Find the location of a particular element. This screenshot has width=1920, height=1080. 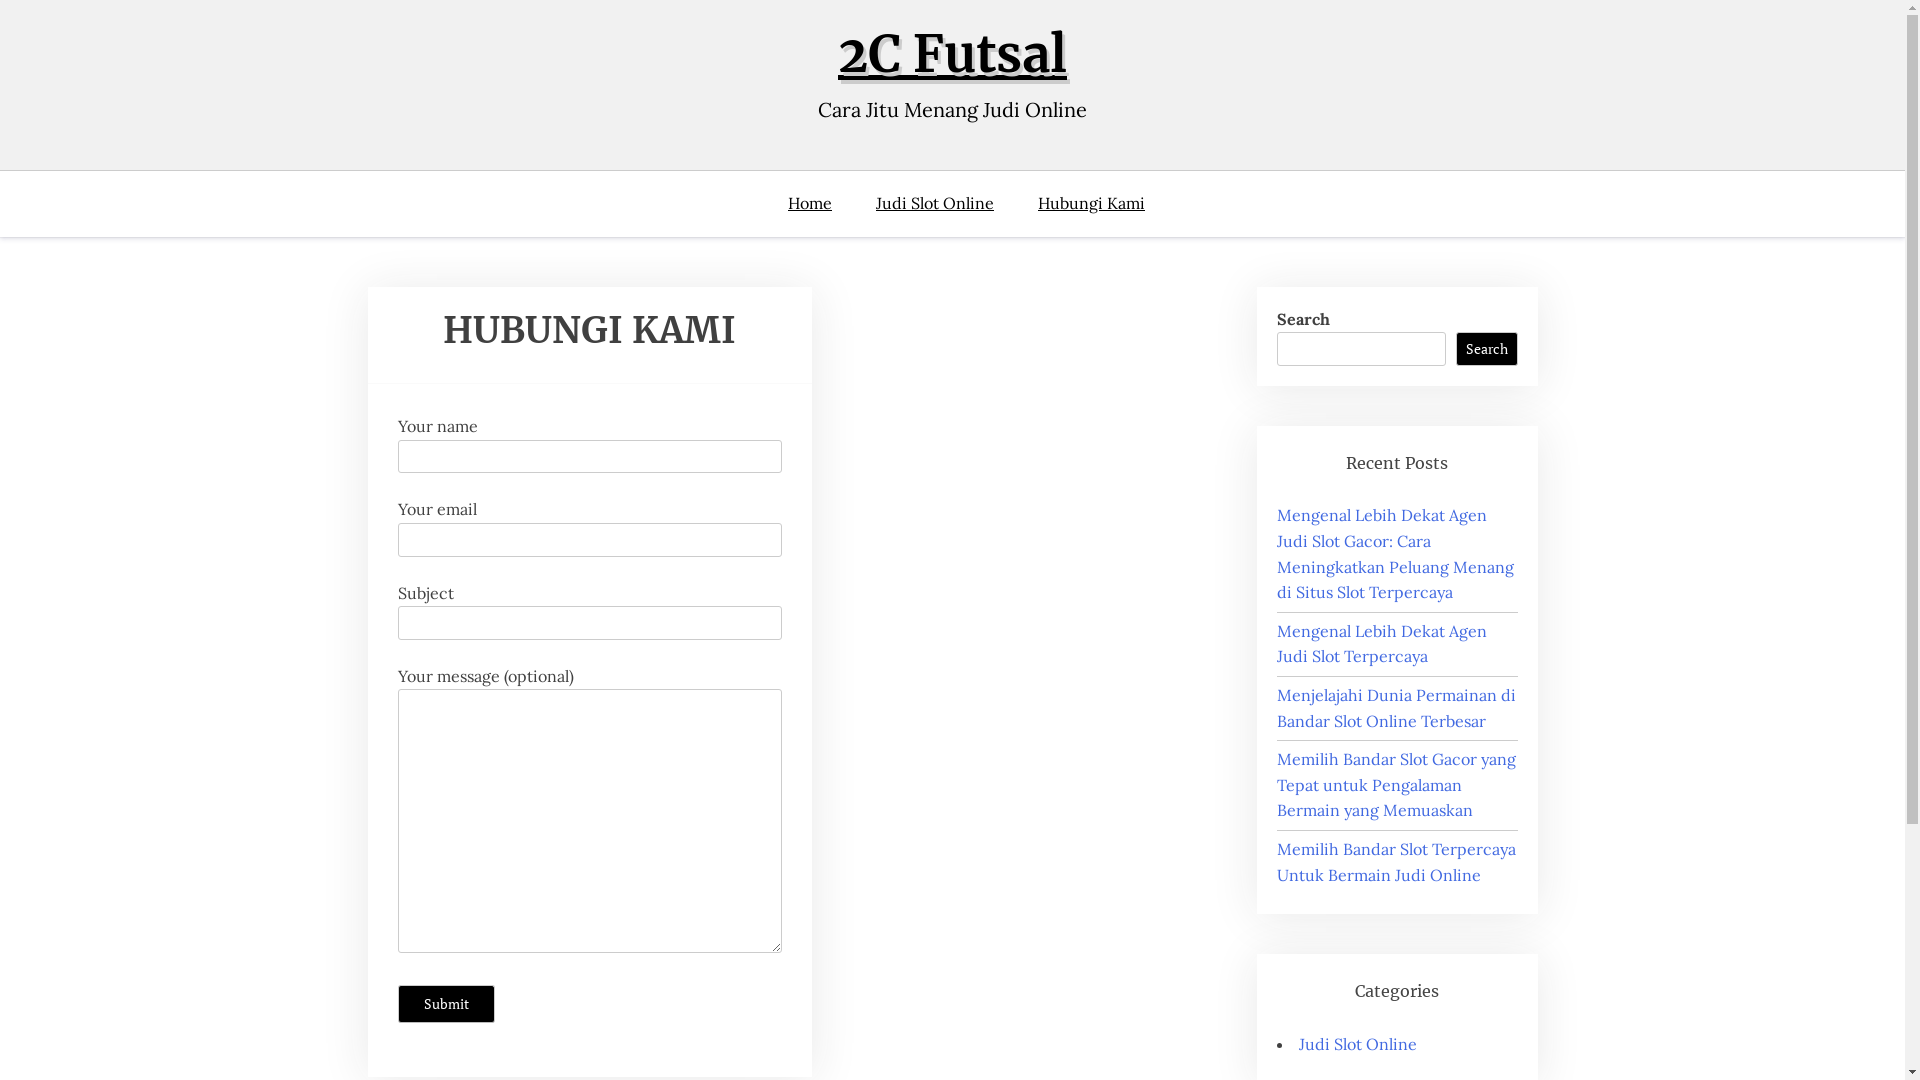

Submit is located at coordinates (446, 1004).